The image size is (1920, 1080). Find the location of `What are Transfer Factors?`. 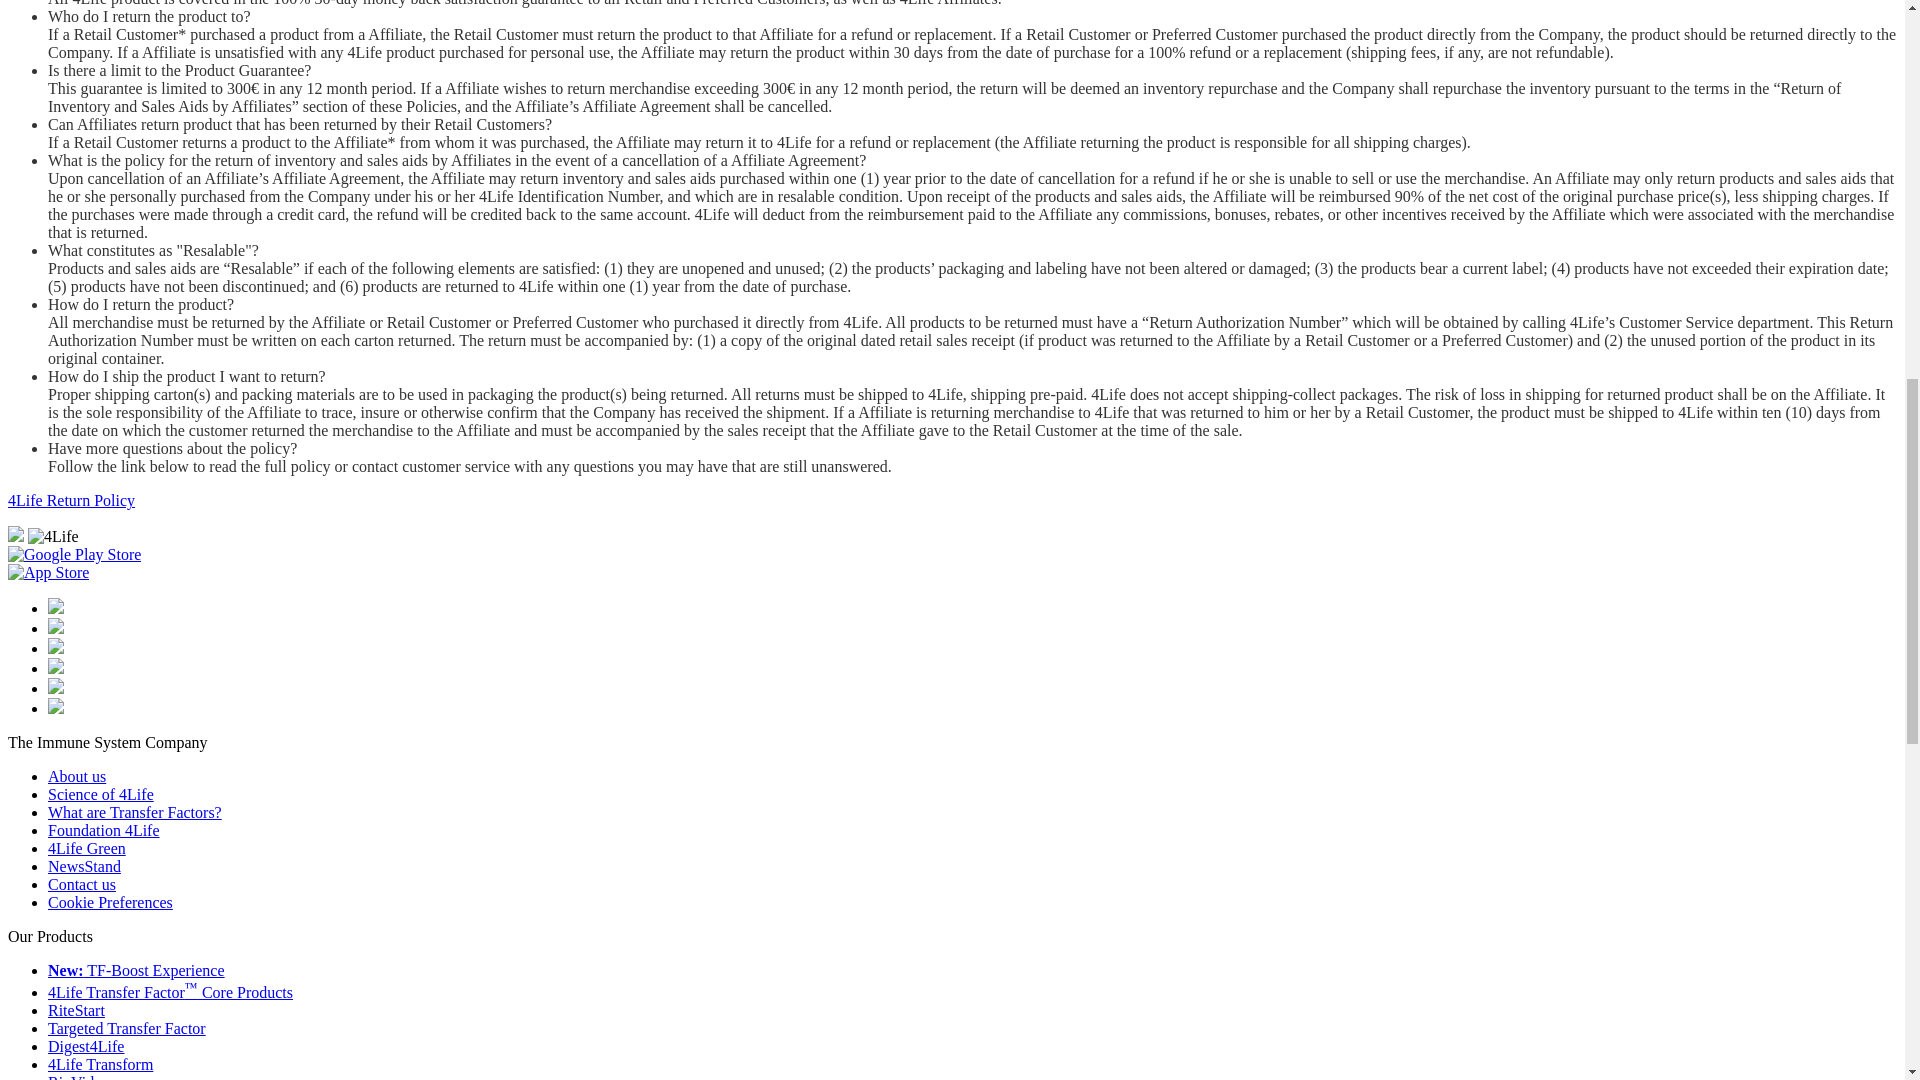

What are Transfer Factors? is located at coordinates (135, 812).